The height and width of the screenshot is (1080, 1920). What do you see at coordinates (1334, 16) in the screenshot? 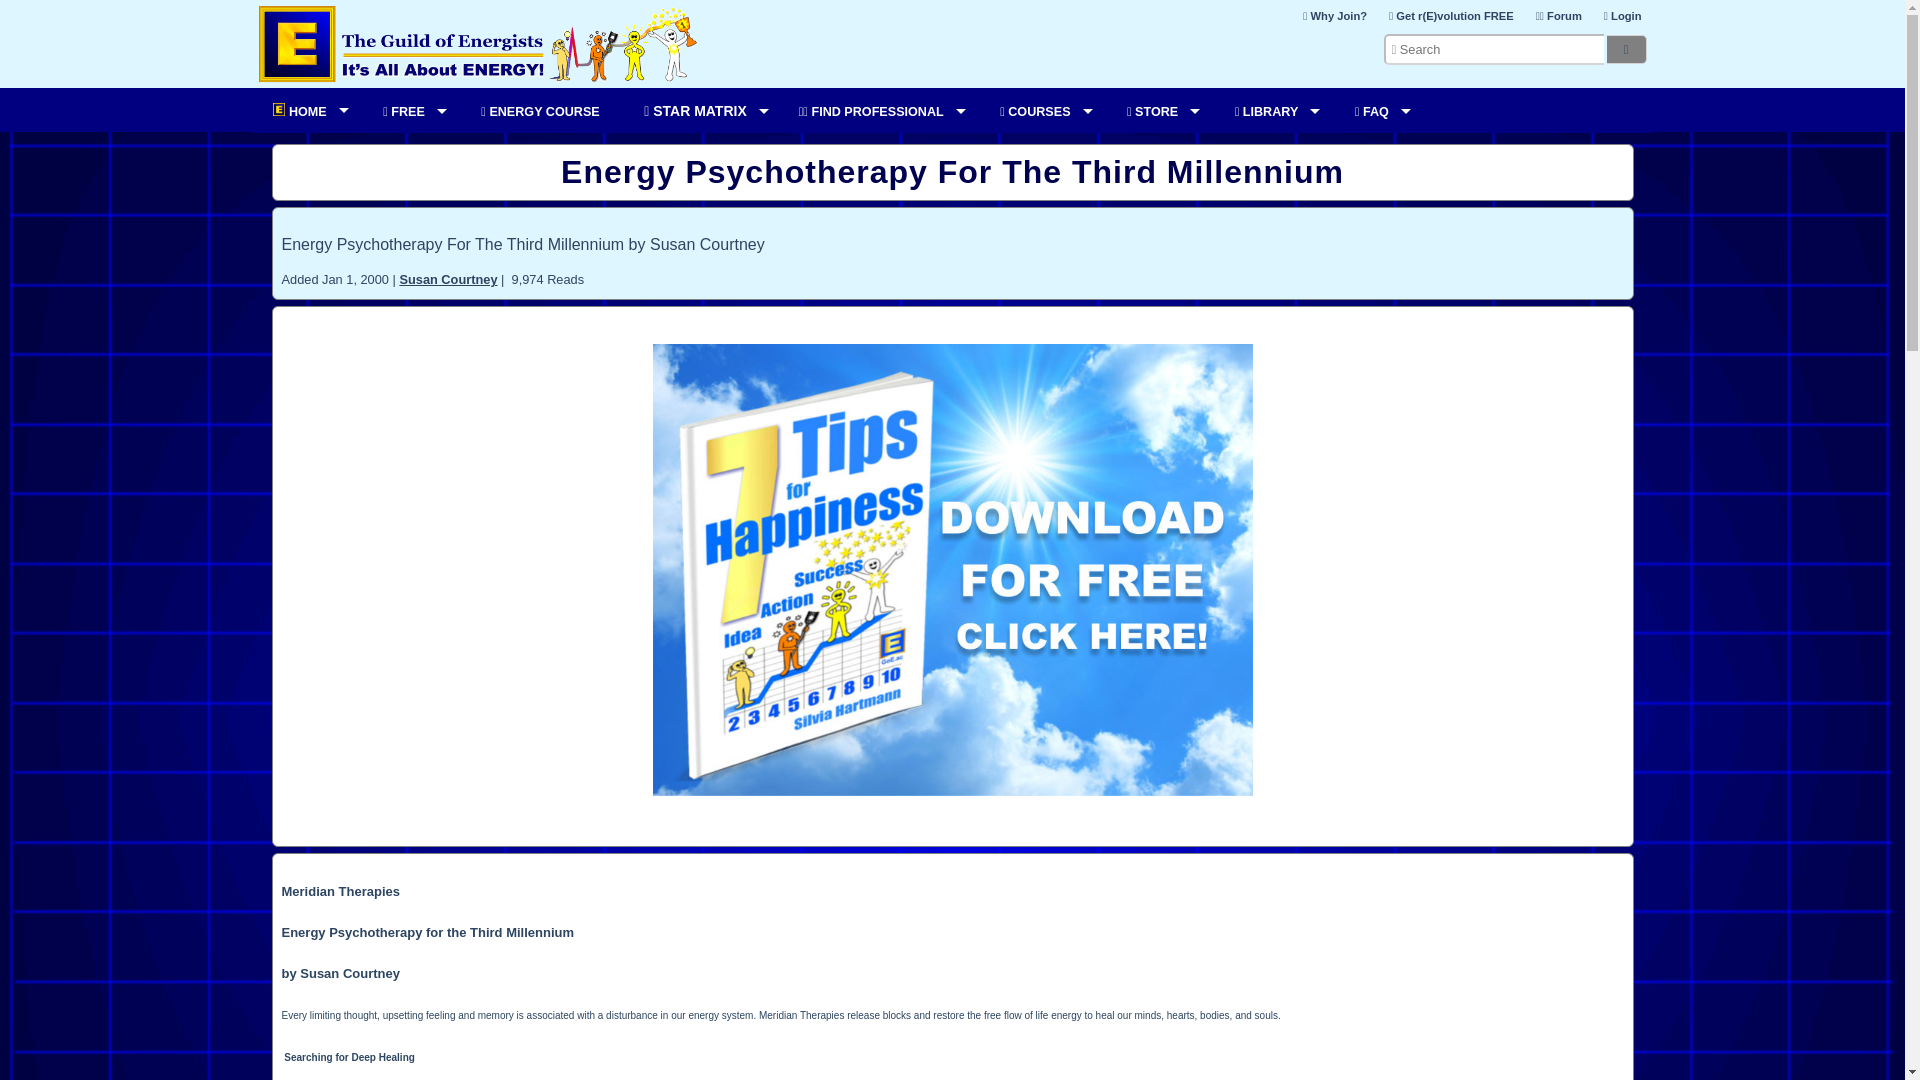
I see `Why join the GoE?` at bounding box center [1334, 16].